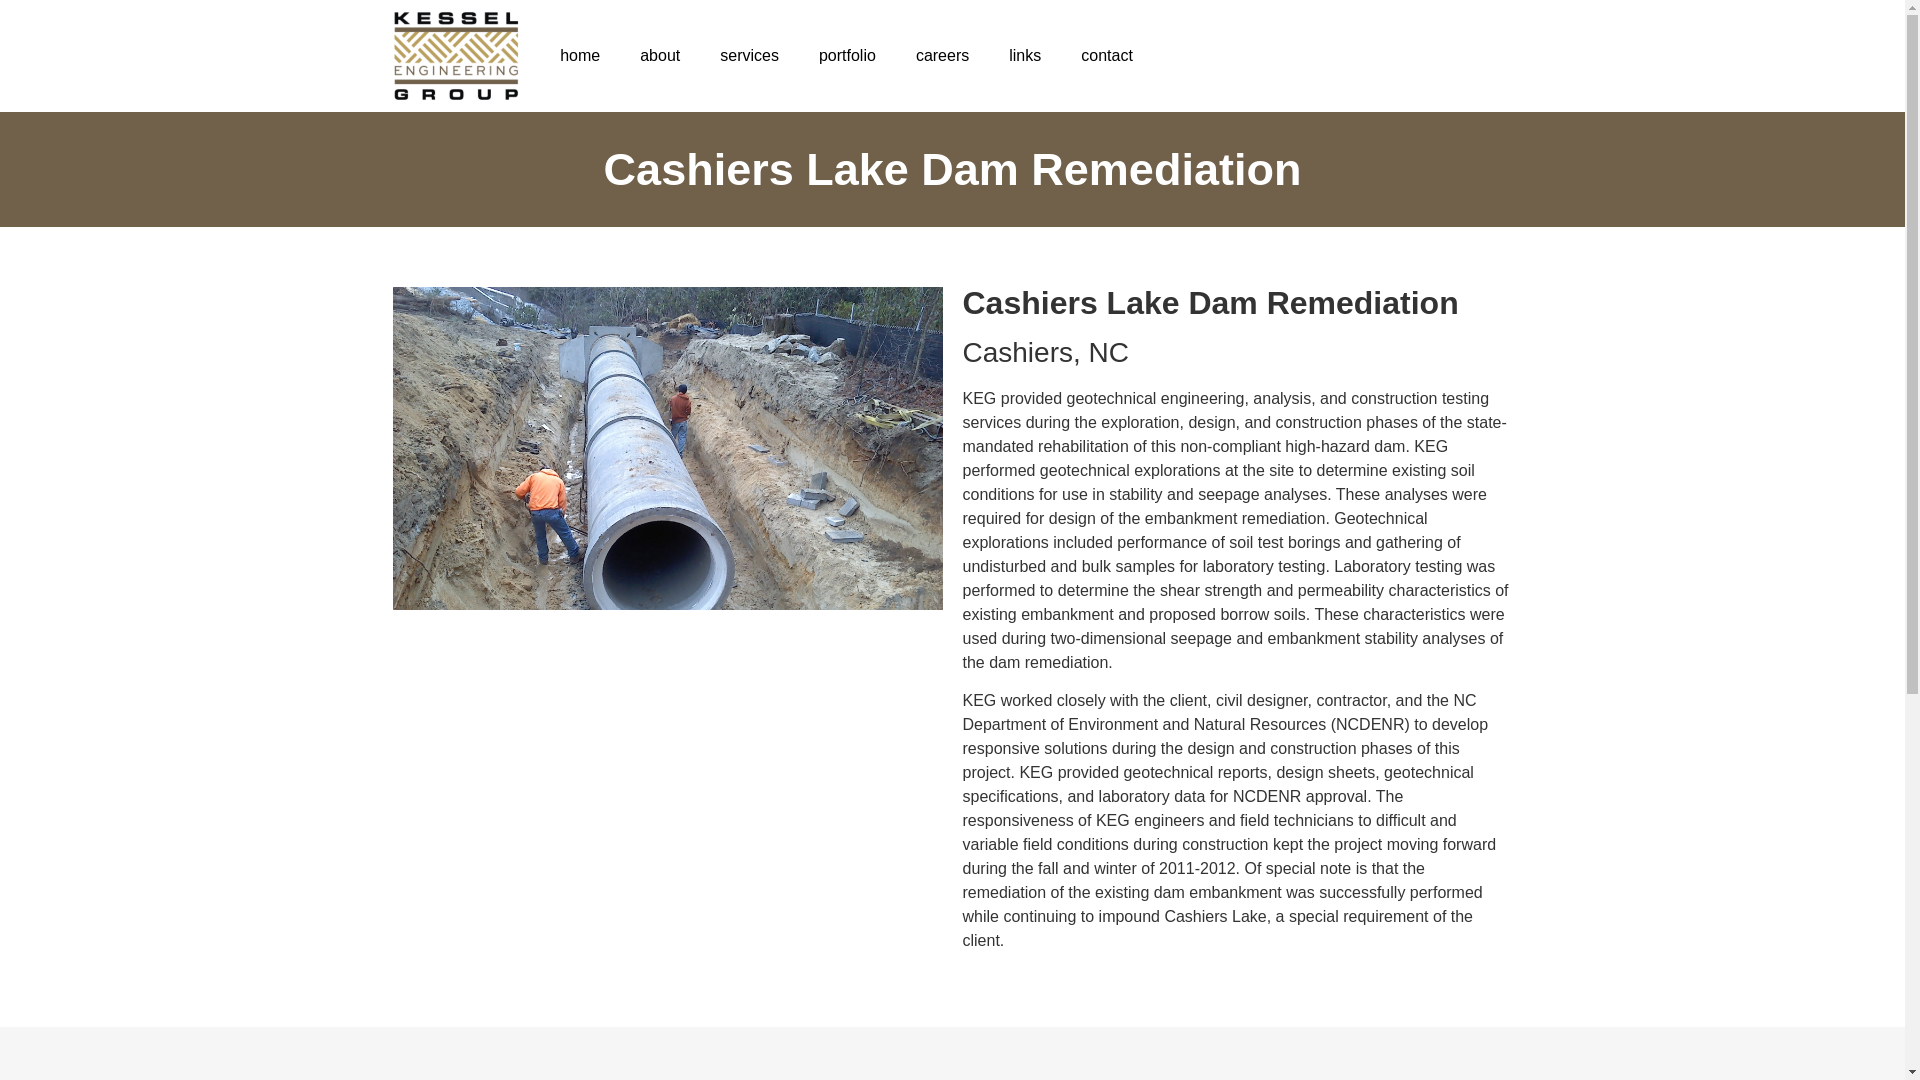 This screenshot has height=1080, width=1920. What do you see at coordinates (1107, 56) in the screenshot?
I see `contact` at bounding box center [1107, 56].